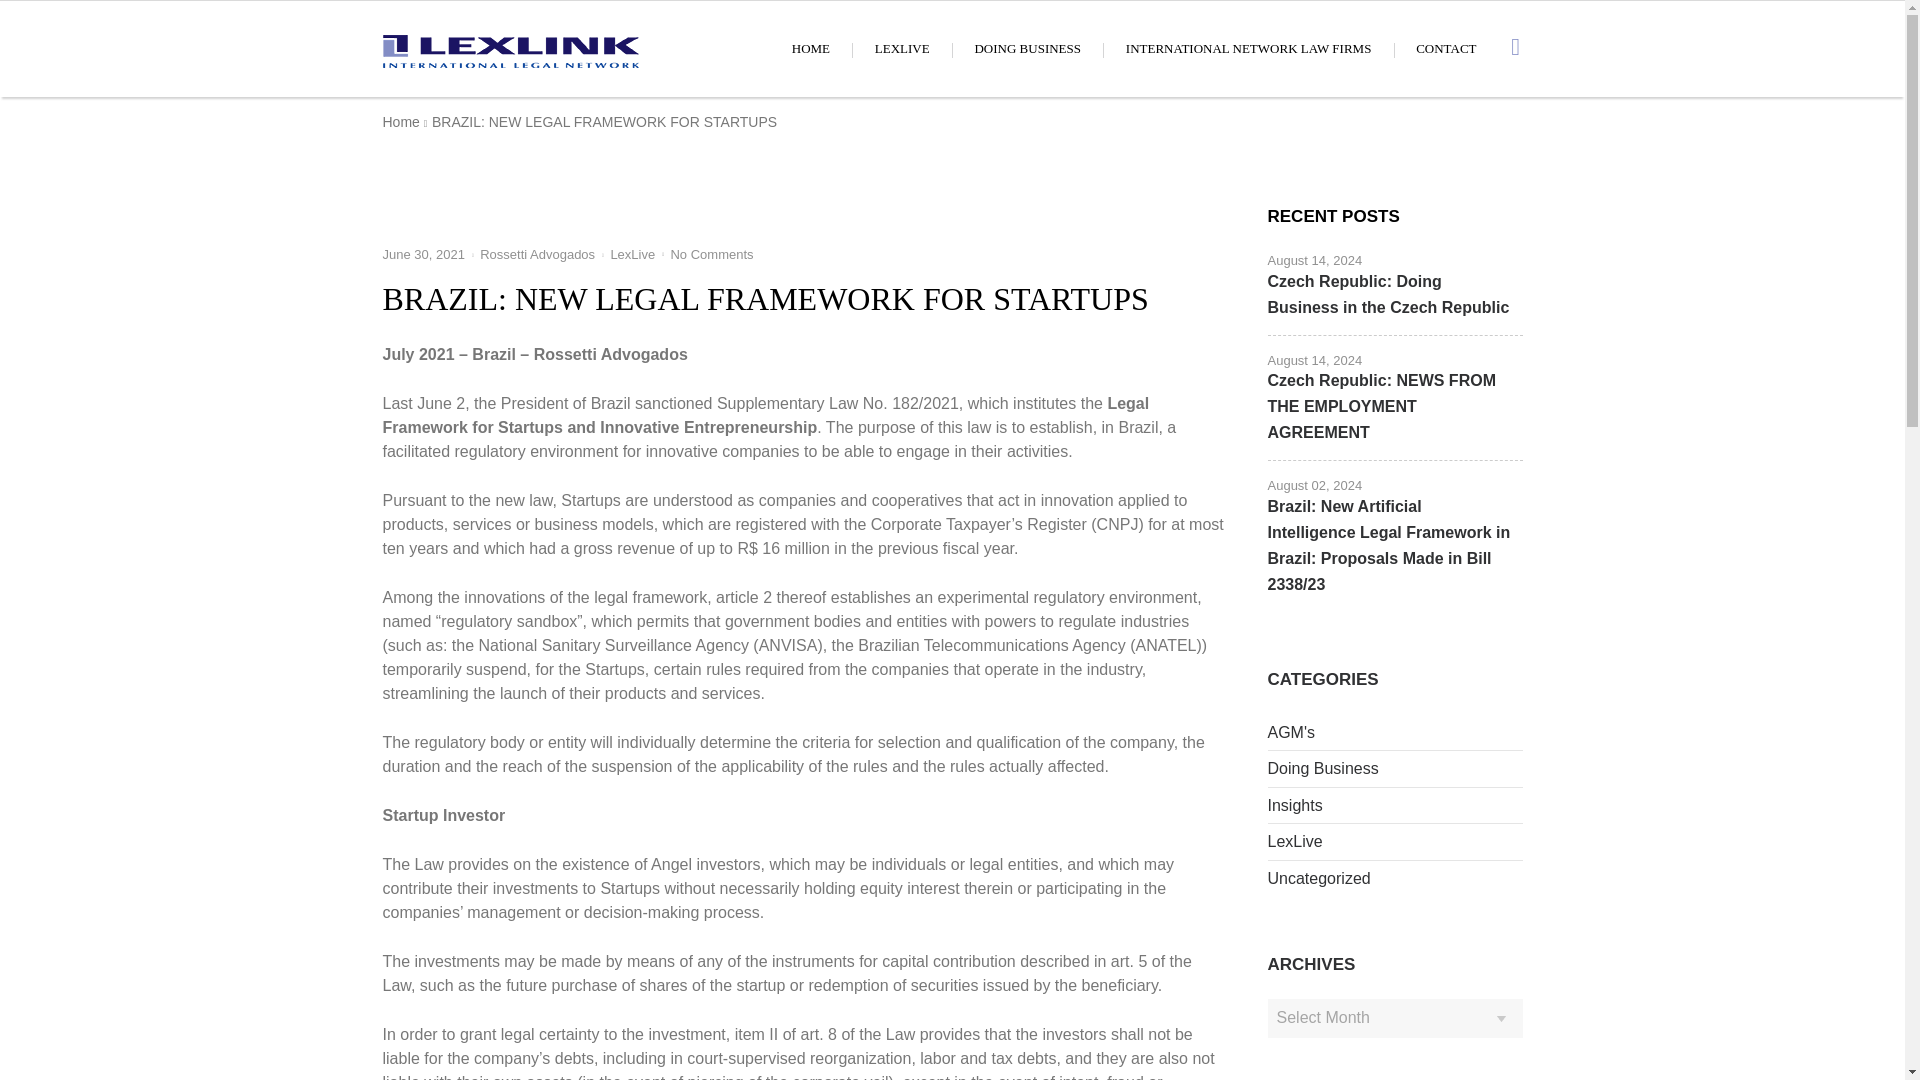 Image resolution: width=1920 pixels, height=1080 pixels. Describe the element at coordinates (902, 48) in the screenshot. I see `LEXLIVE` at that location.